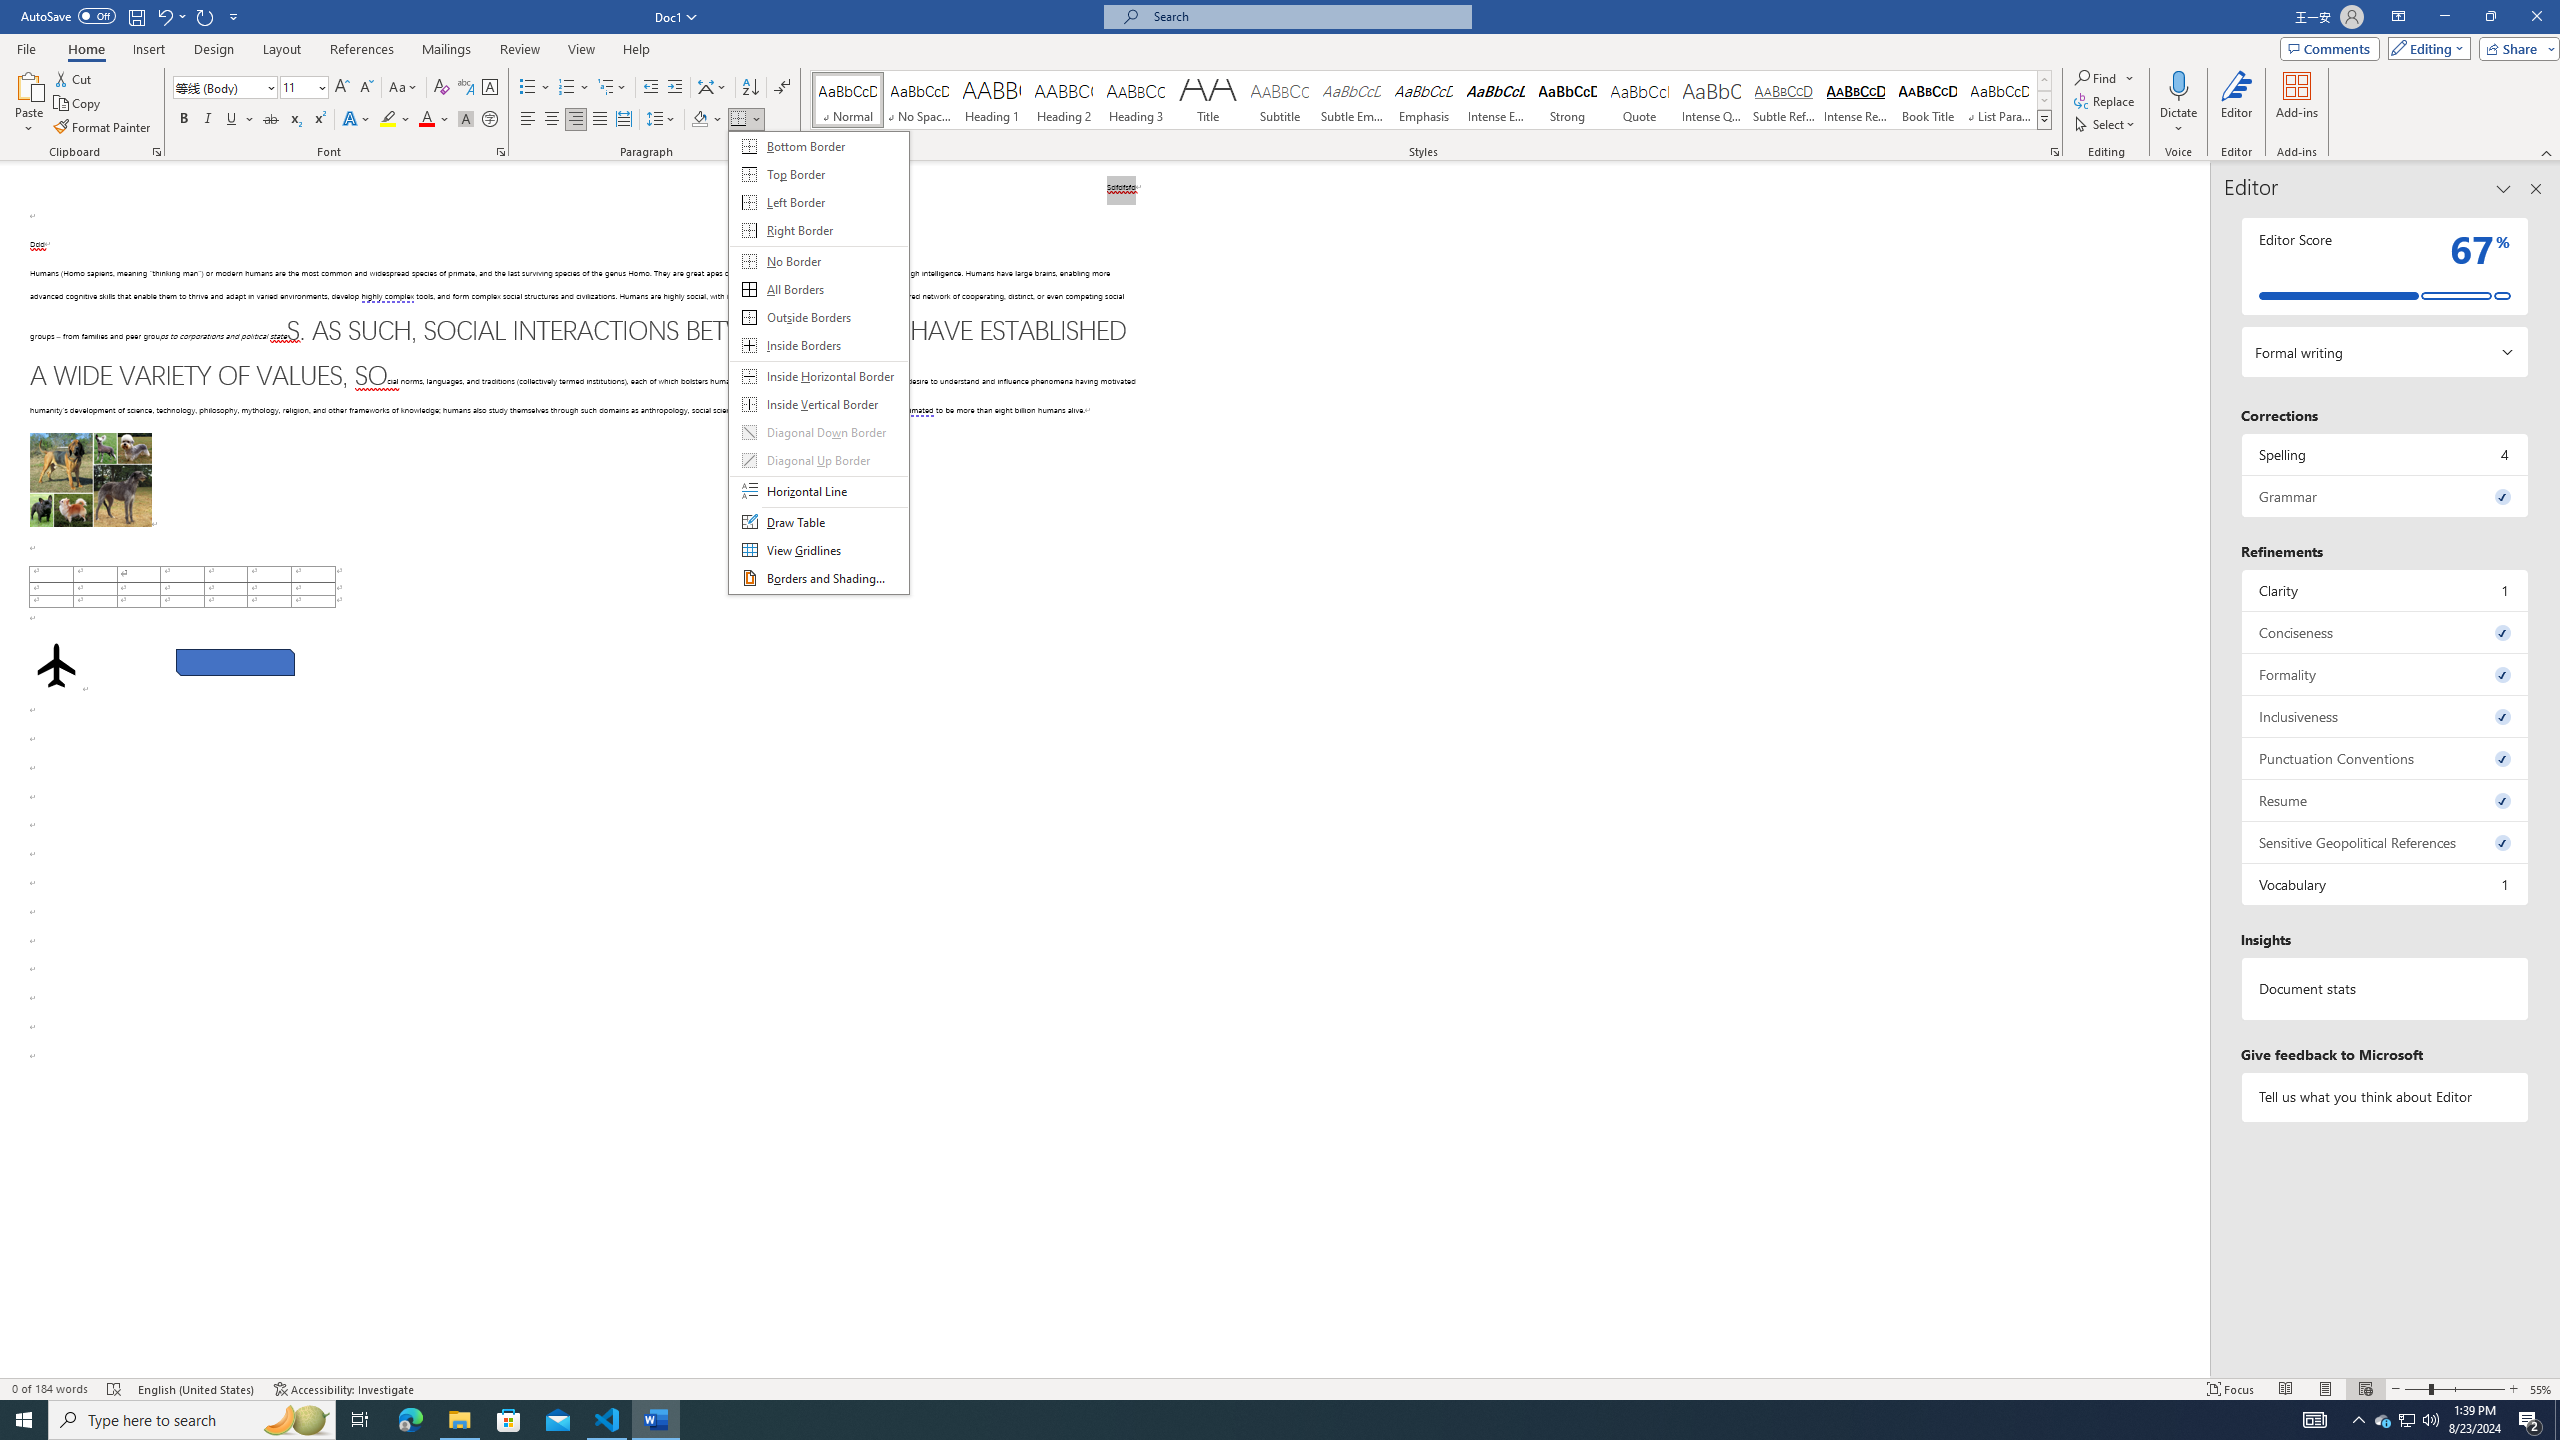 This screenshot has height=1440, width=2560. What do you see at coordinates (235, 662) in the screenshot?
I see `Rectangle: Diagonal Corners Snipped 2` at bounding box center [235, 662].